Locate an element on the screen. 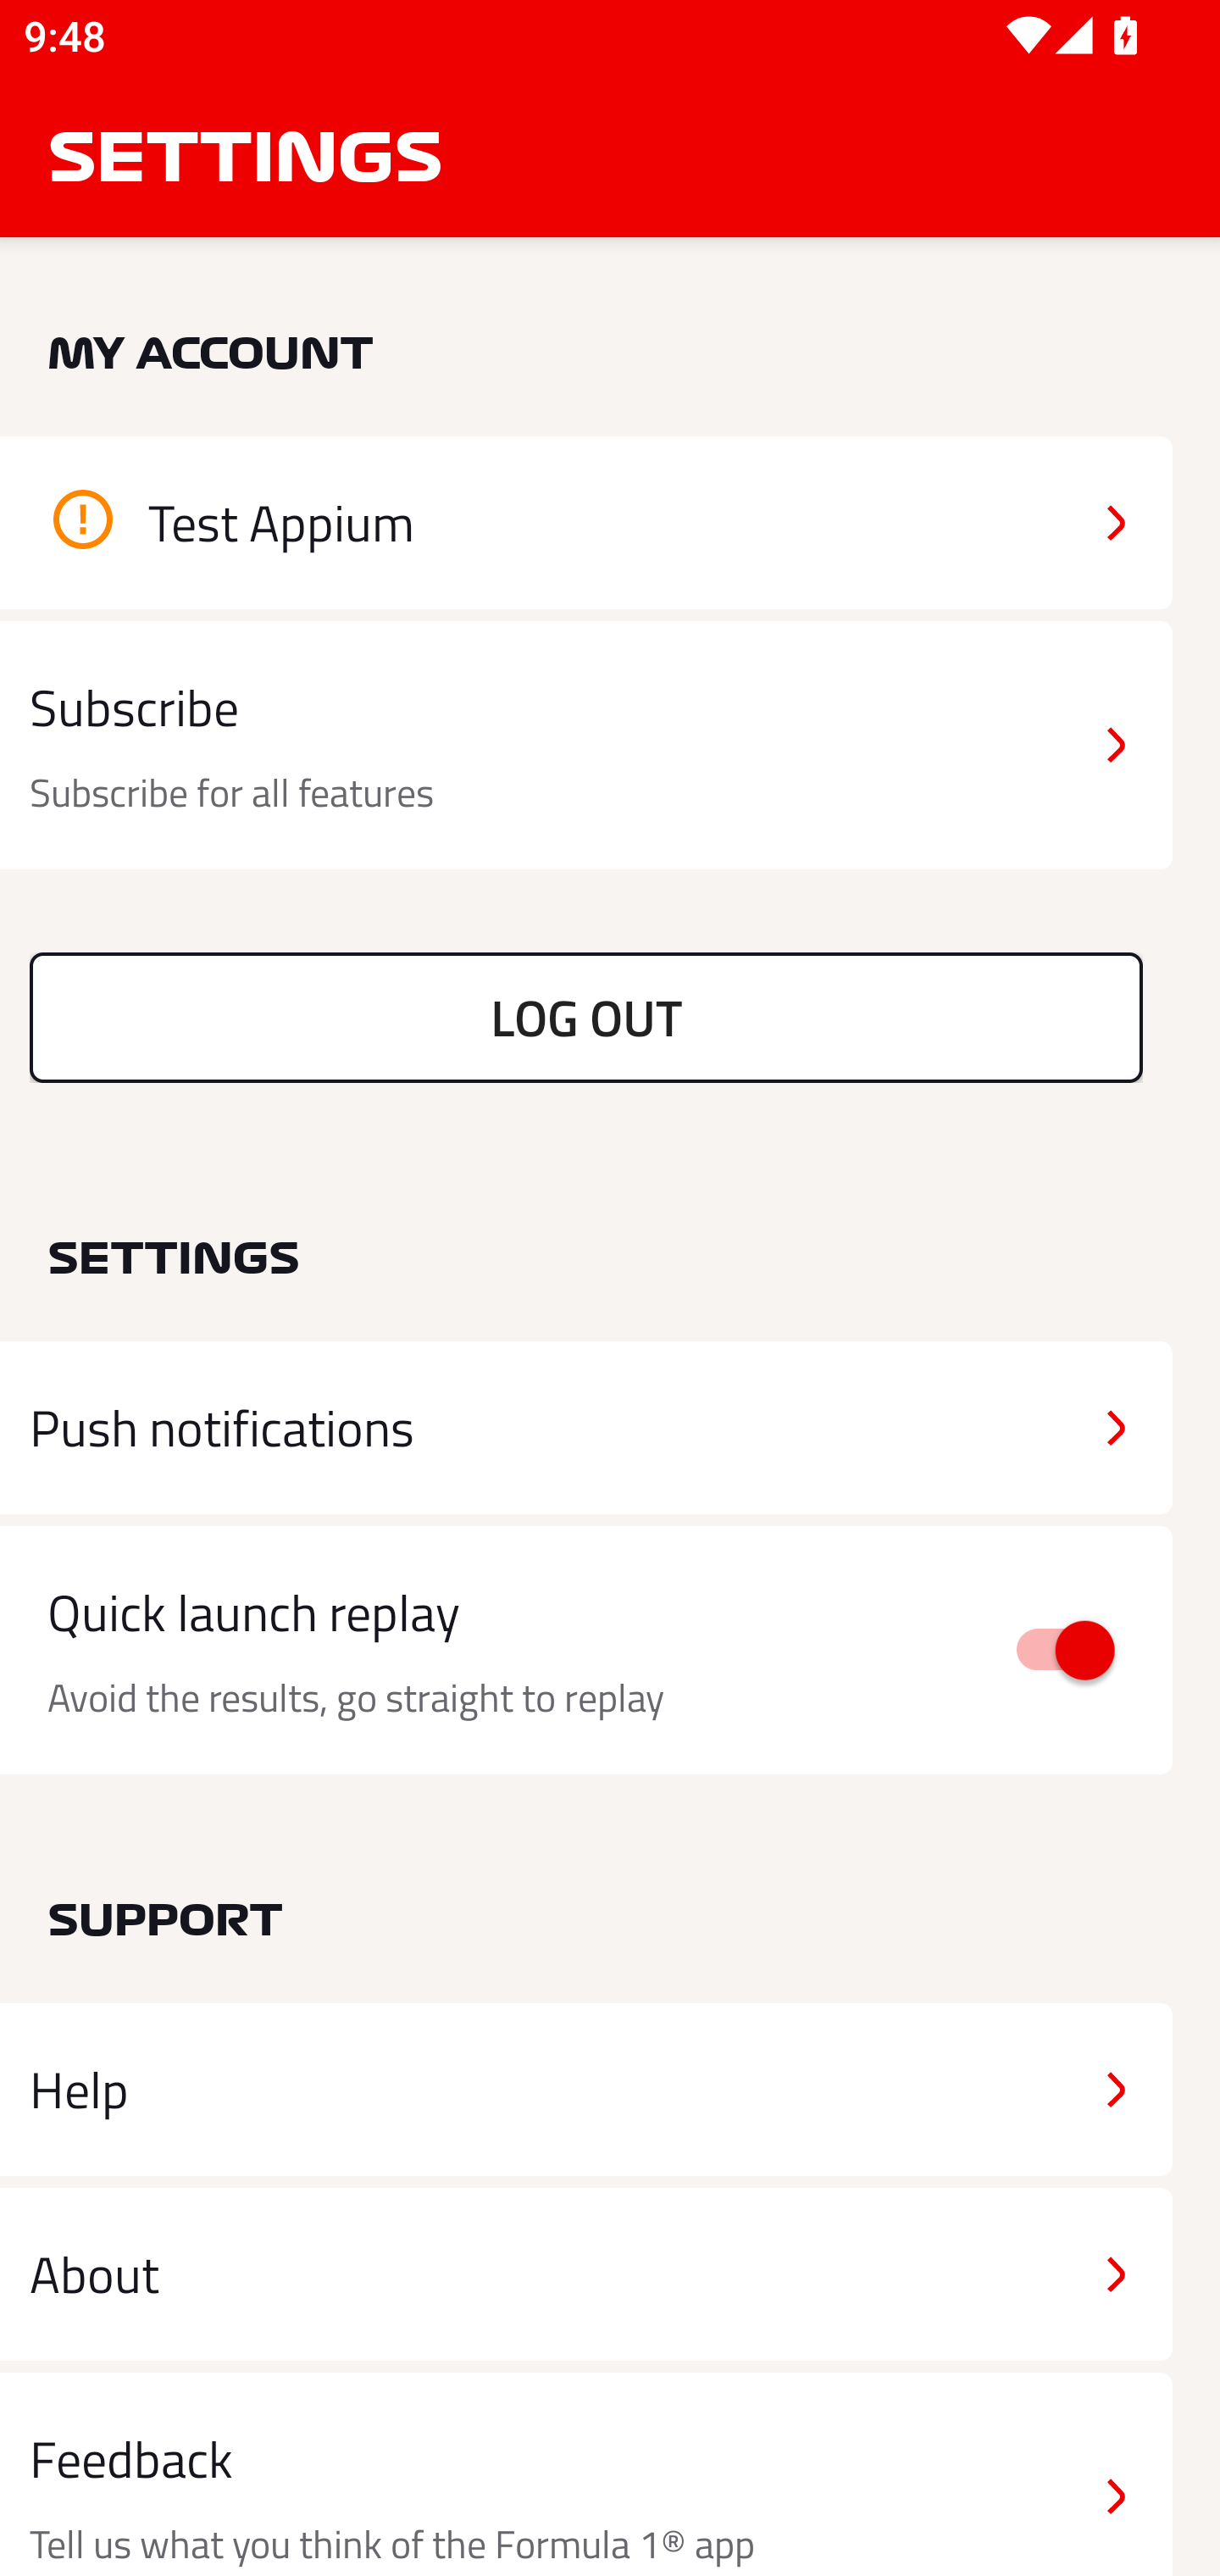 The height and width of the screenshot is (2576, 1220). About is located at coordinates (586, 2273).